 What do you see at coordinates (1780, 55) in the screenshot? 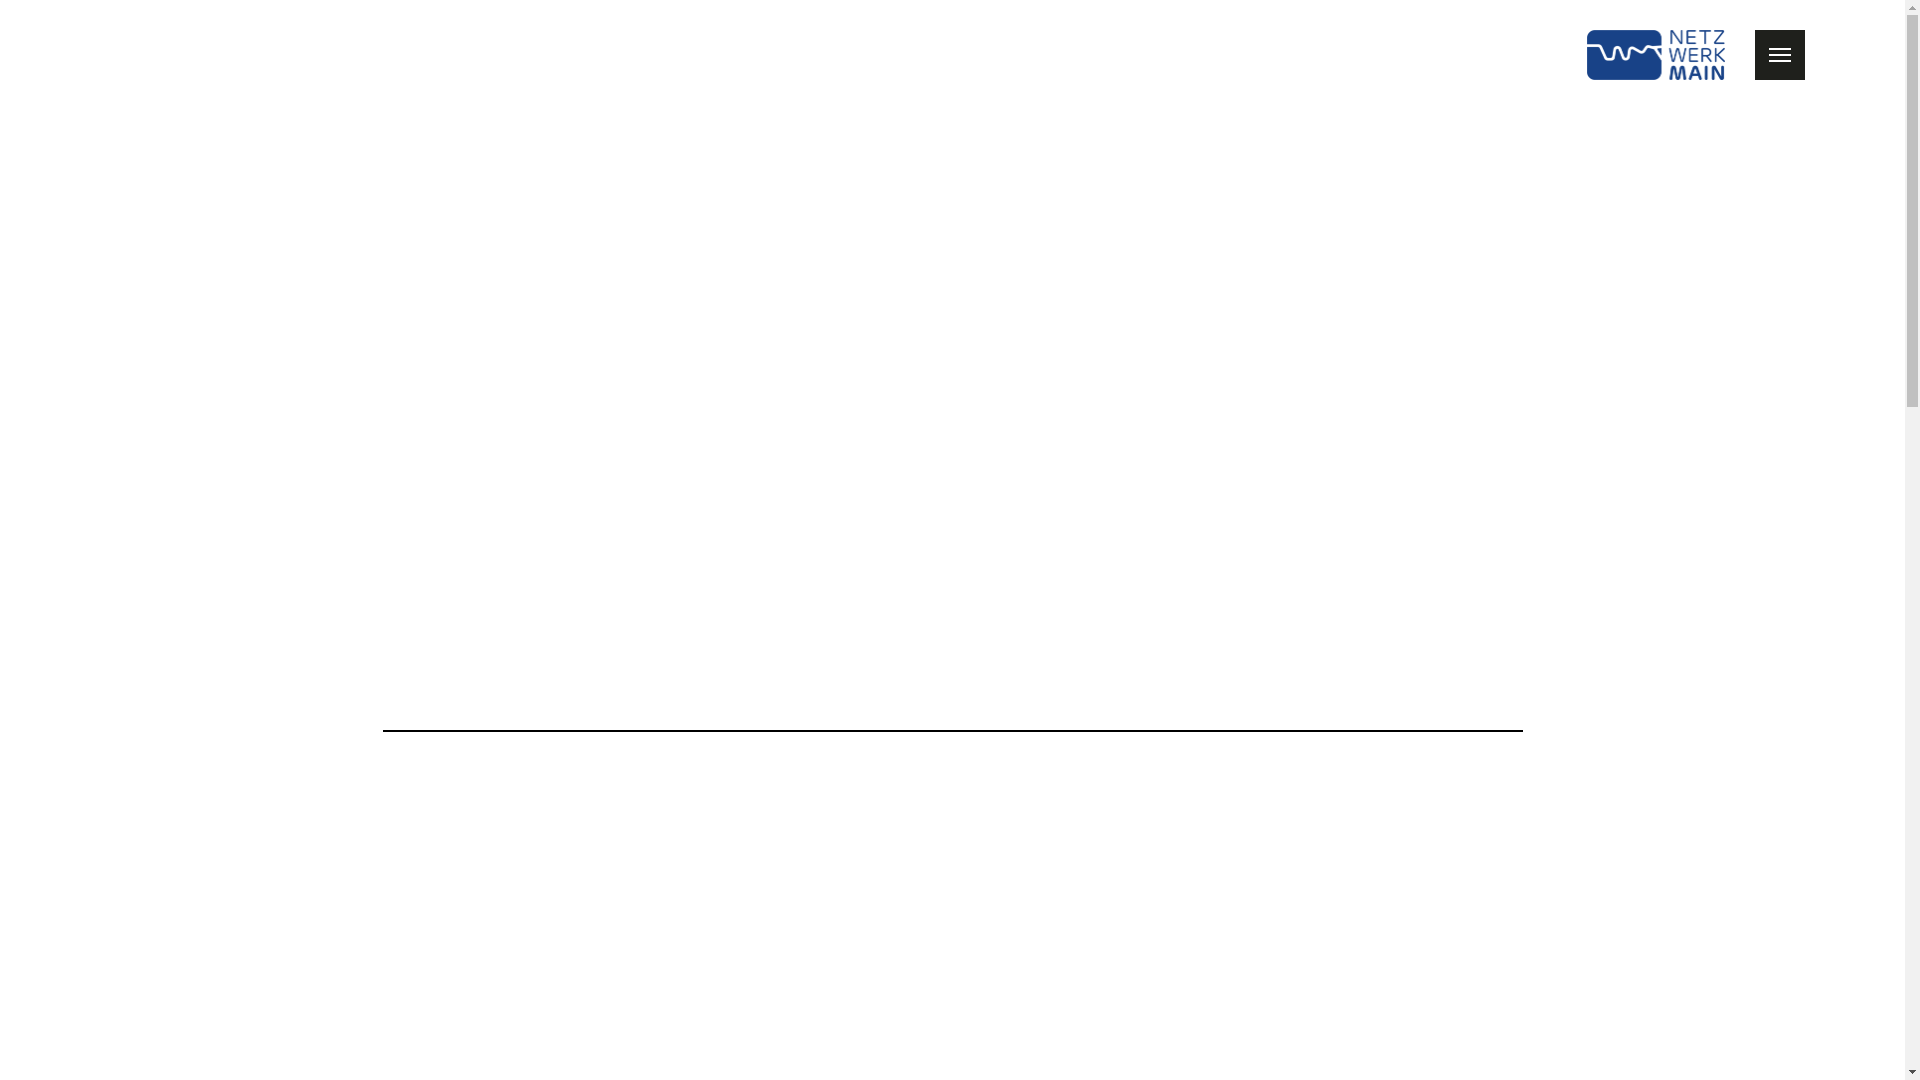
I see `Show / Hide Navigation` at bounding box center [1780, 55].